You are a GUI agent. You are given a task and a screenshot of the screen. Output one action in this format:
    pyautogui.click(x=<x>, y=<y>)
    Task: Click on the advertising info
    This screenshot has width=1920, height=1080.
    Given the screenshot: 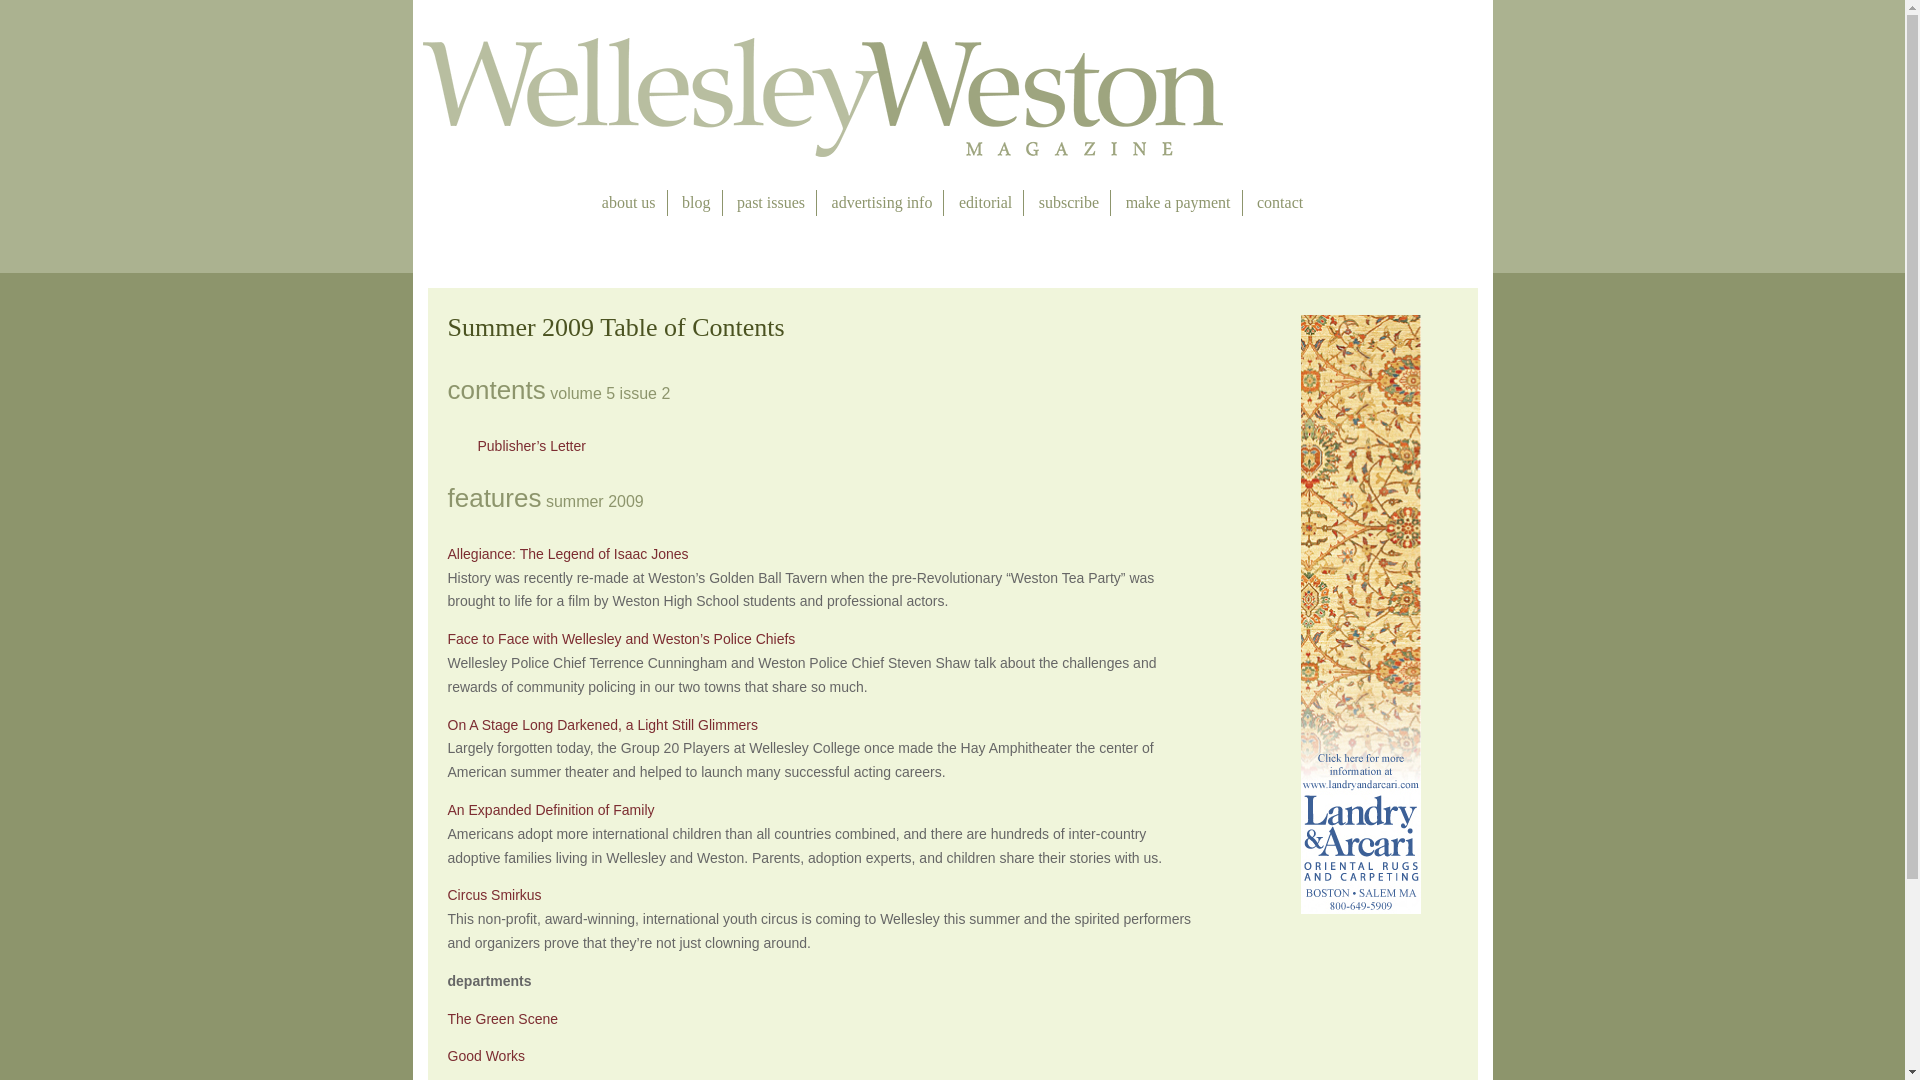 What is the action you would take?
    pyautogui.click(x=882, y=203)
    